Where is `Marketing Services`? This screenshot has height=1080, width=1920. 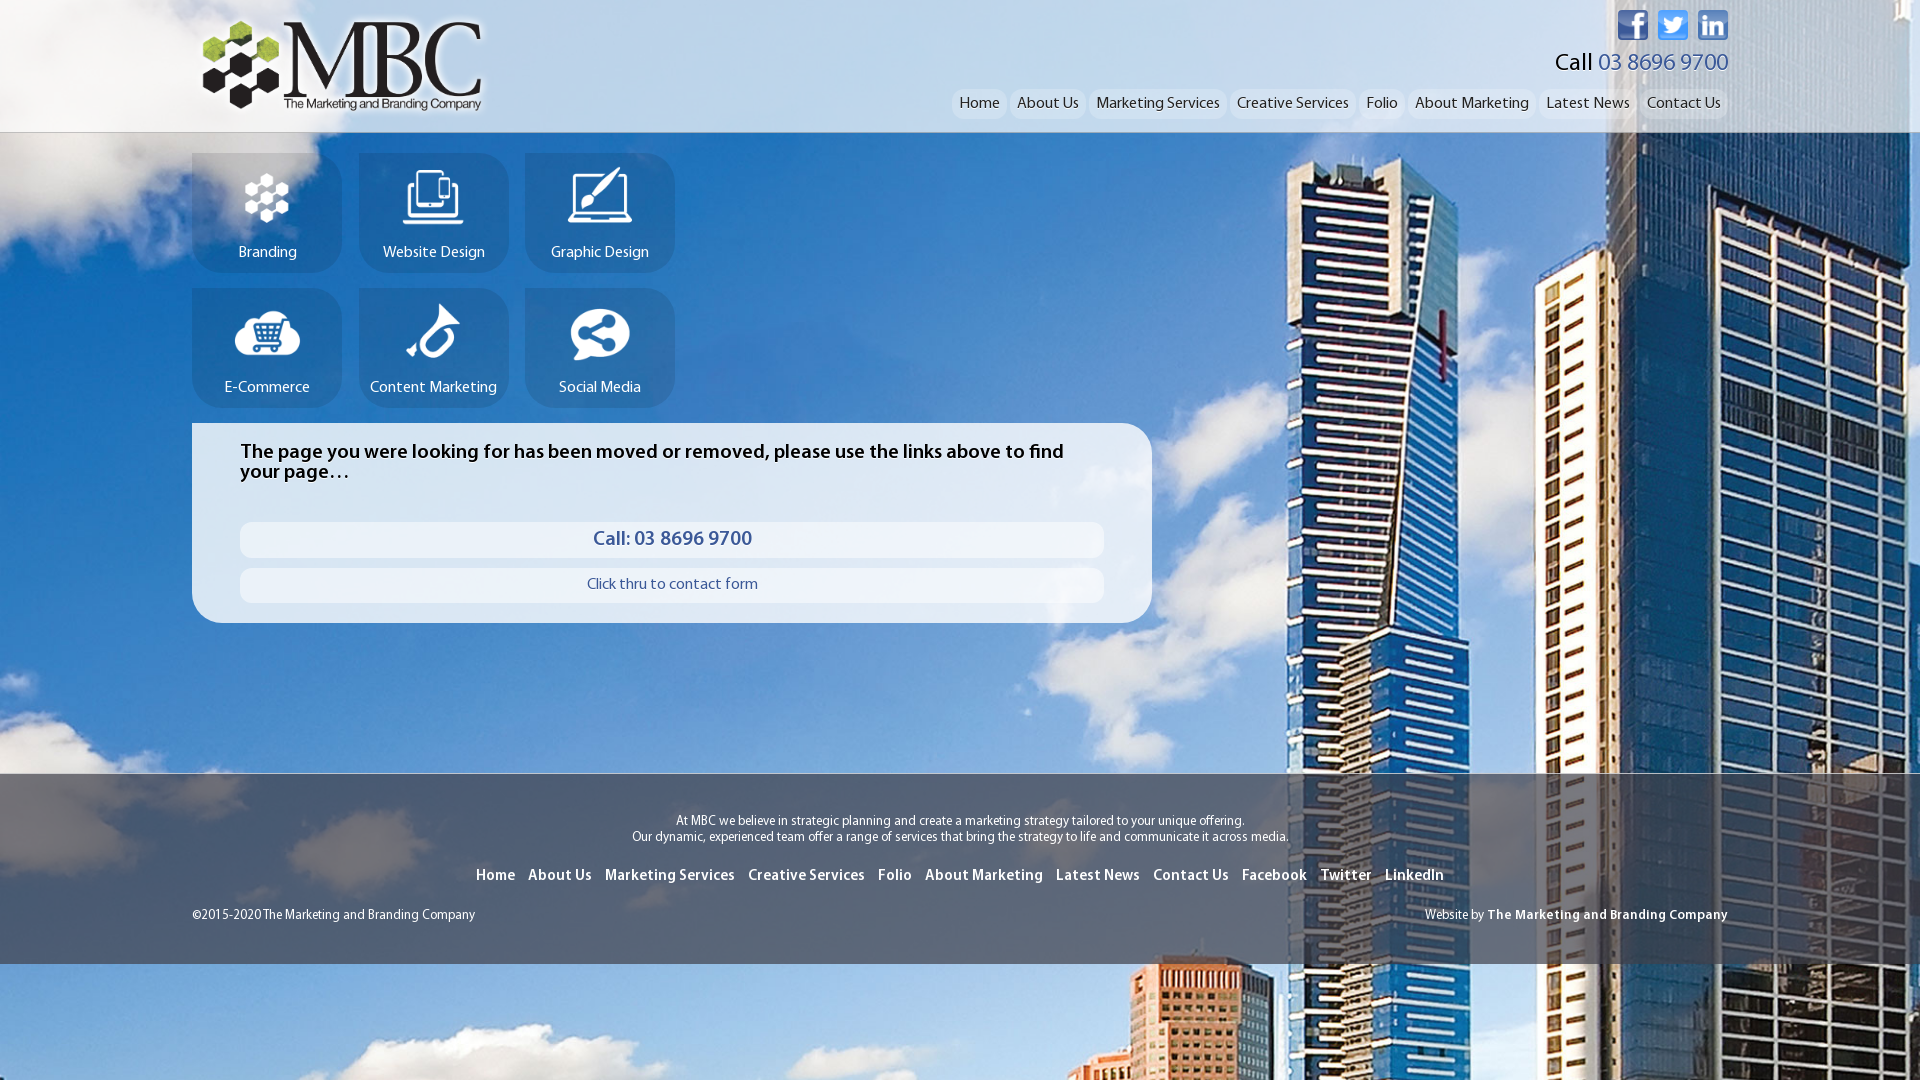
Marketing Services is located at coordinates (1158, 104).